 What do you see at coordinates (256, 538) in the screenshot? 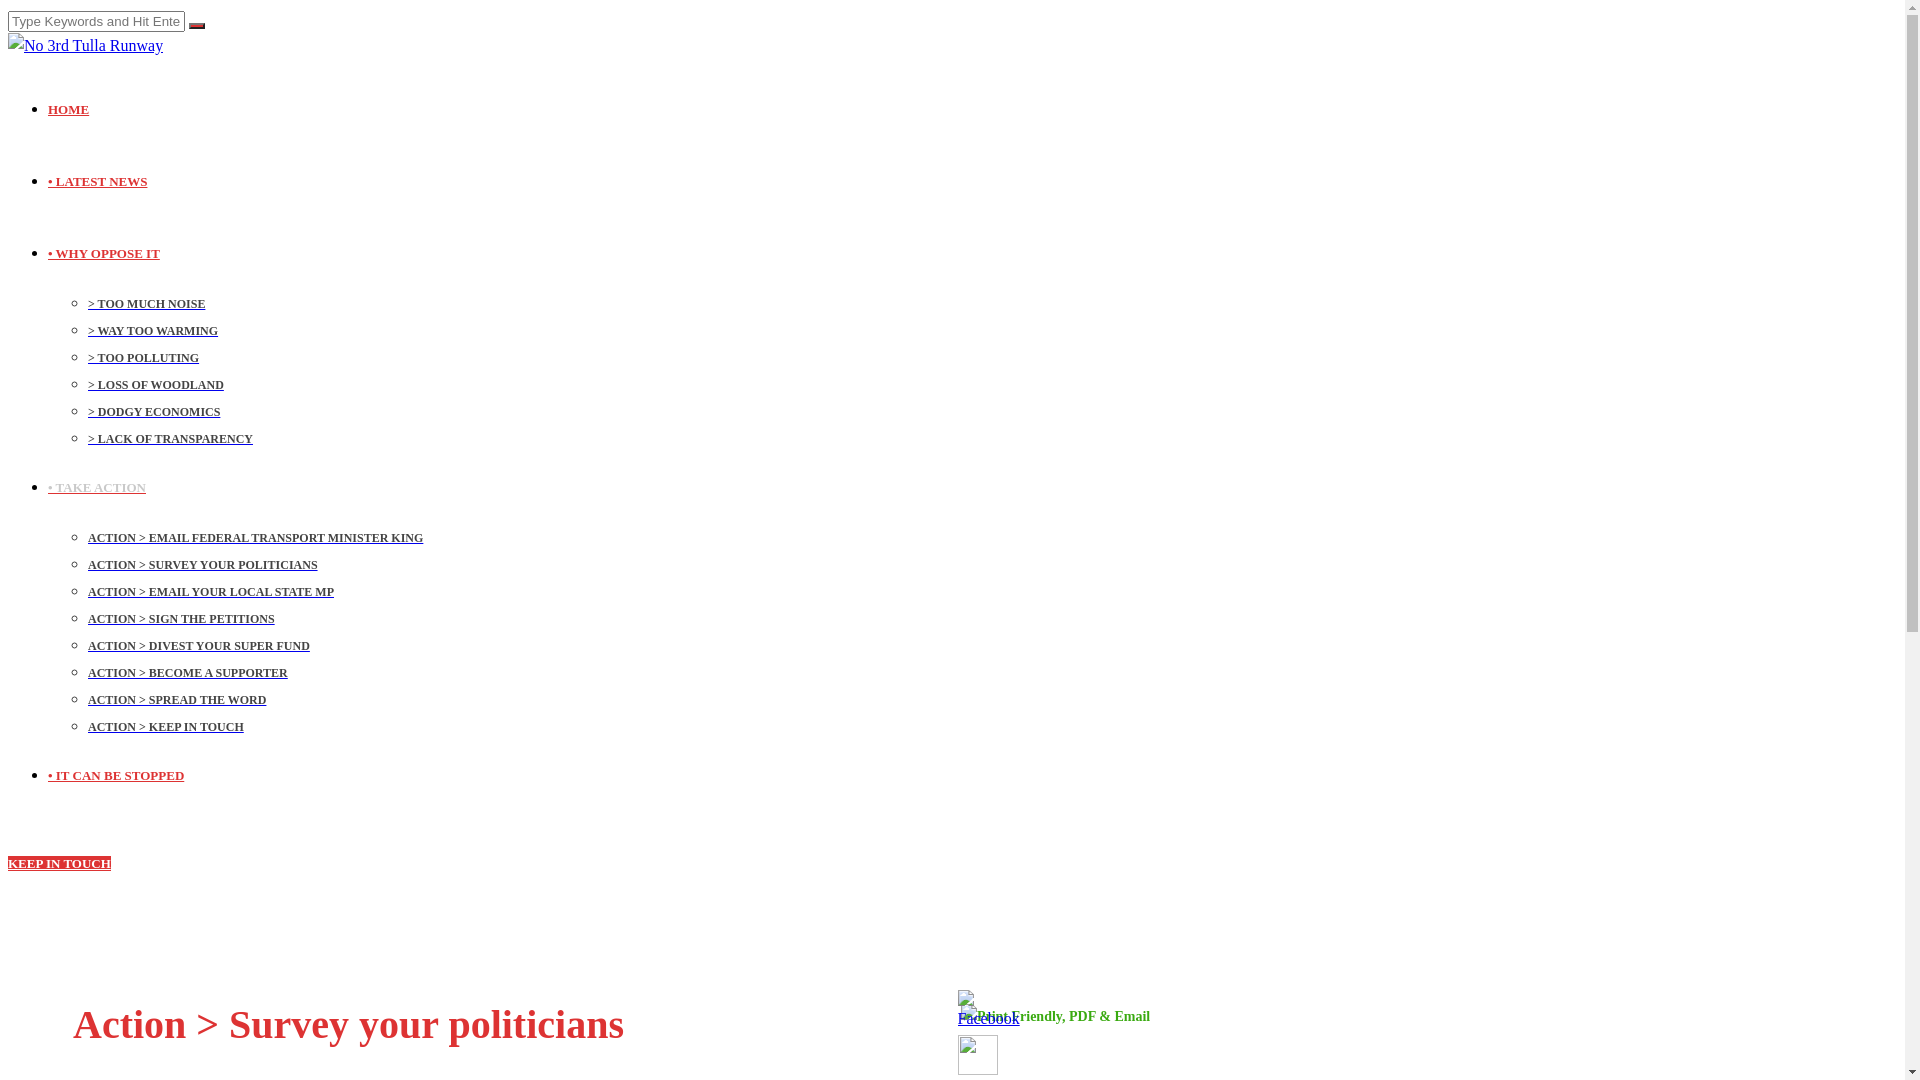
I see `ACTION > EMAIL FEDERAL TRANSPORT MINISTER KING` at bounding box center [256, 538].